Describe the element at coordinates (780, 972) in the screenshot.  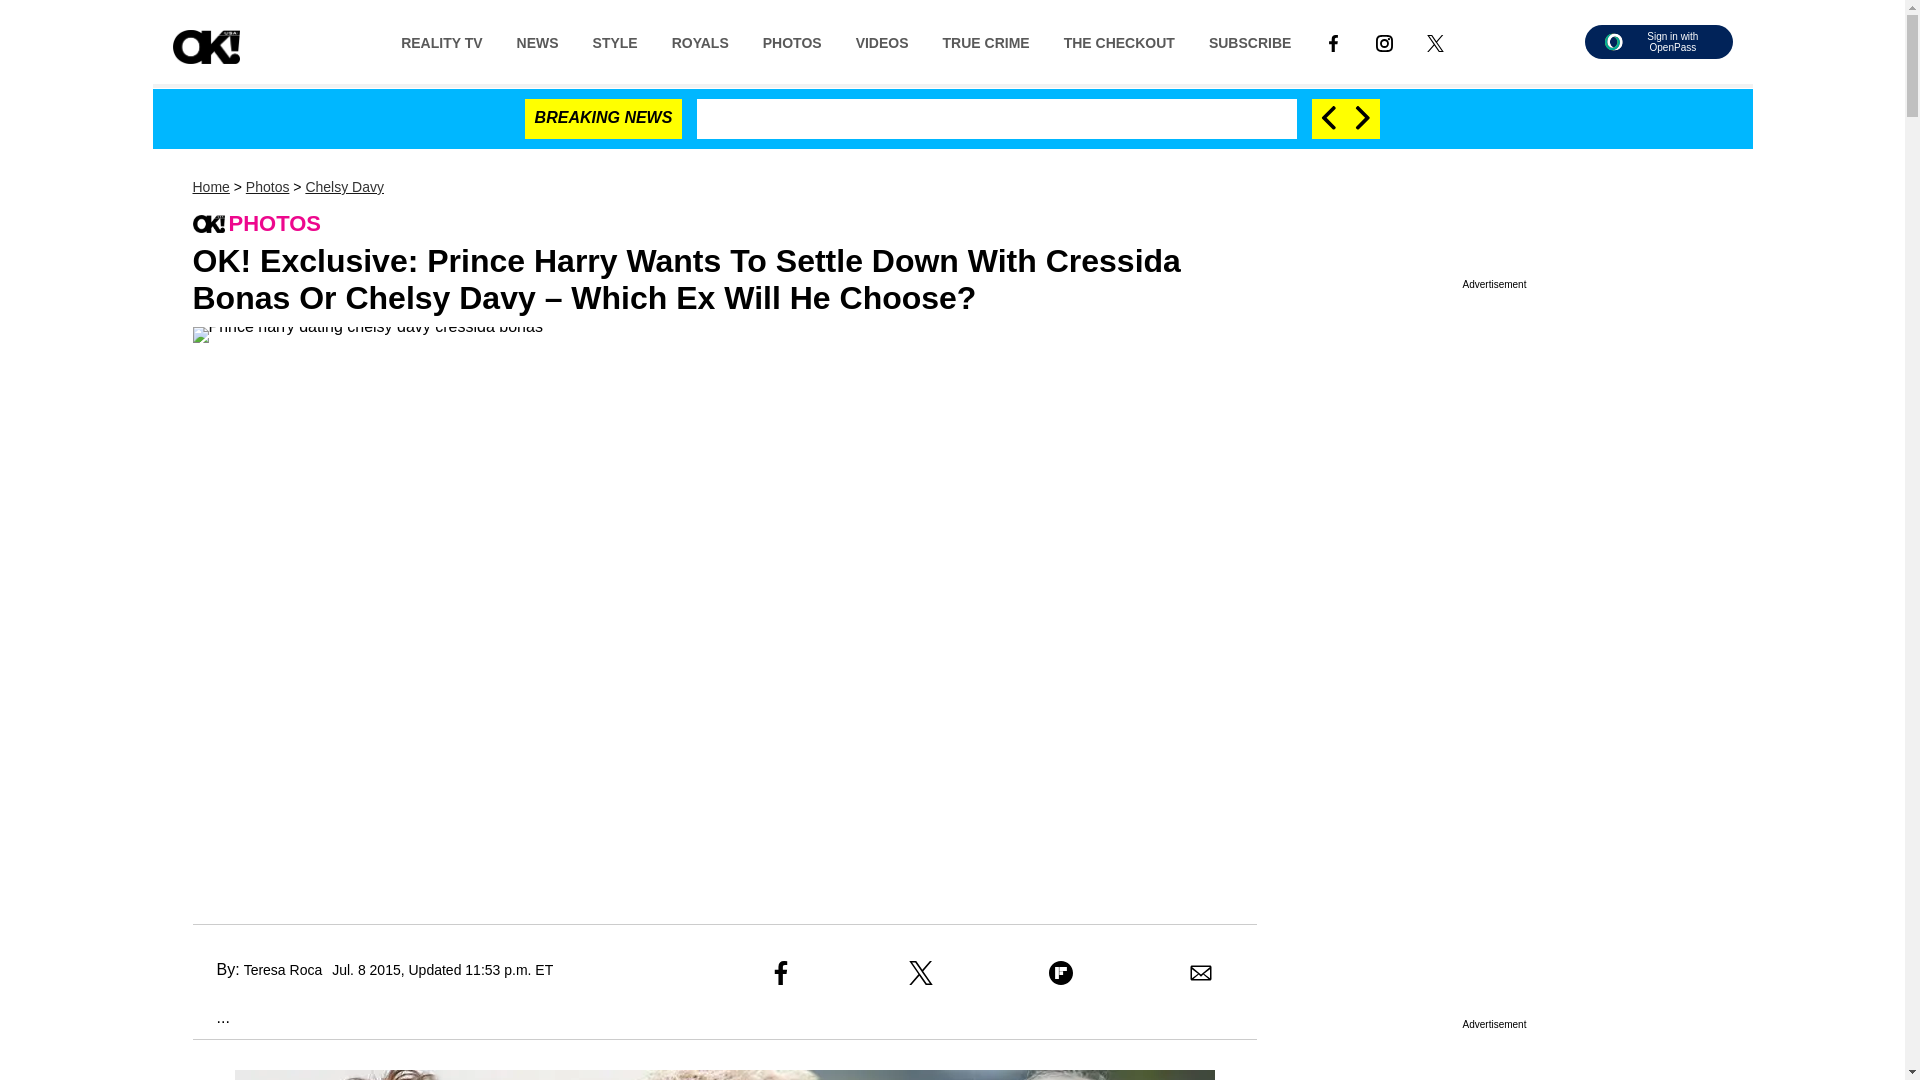
I see `Share to Facebook` at that location.